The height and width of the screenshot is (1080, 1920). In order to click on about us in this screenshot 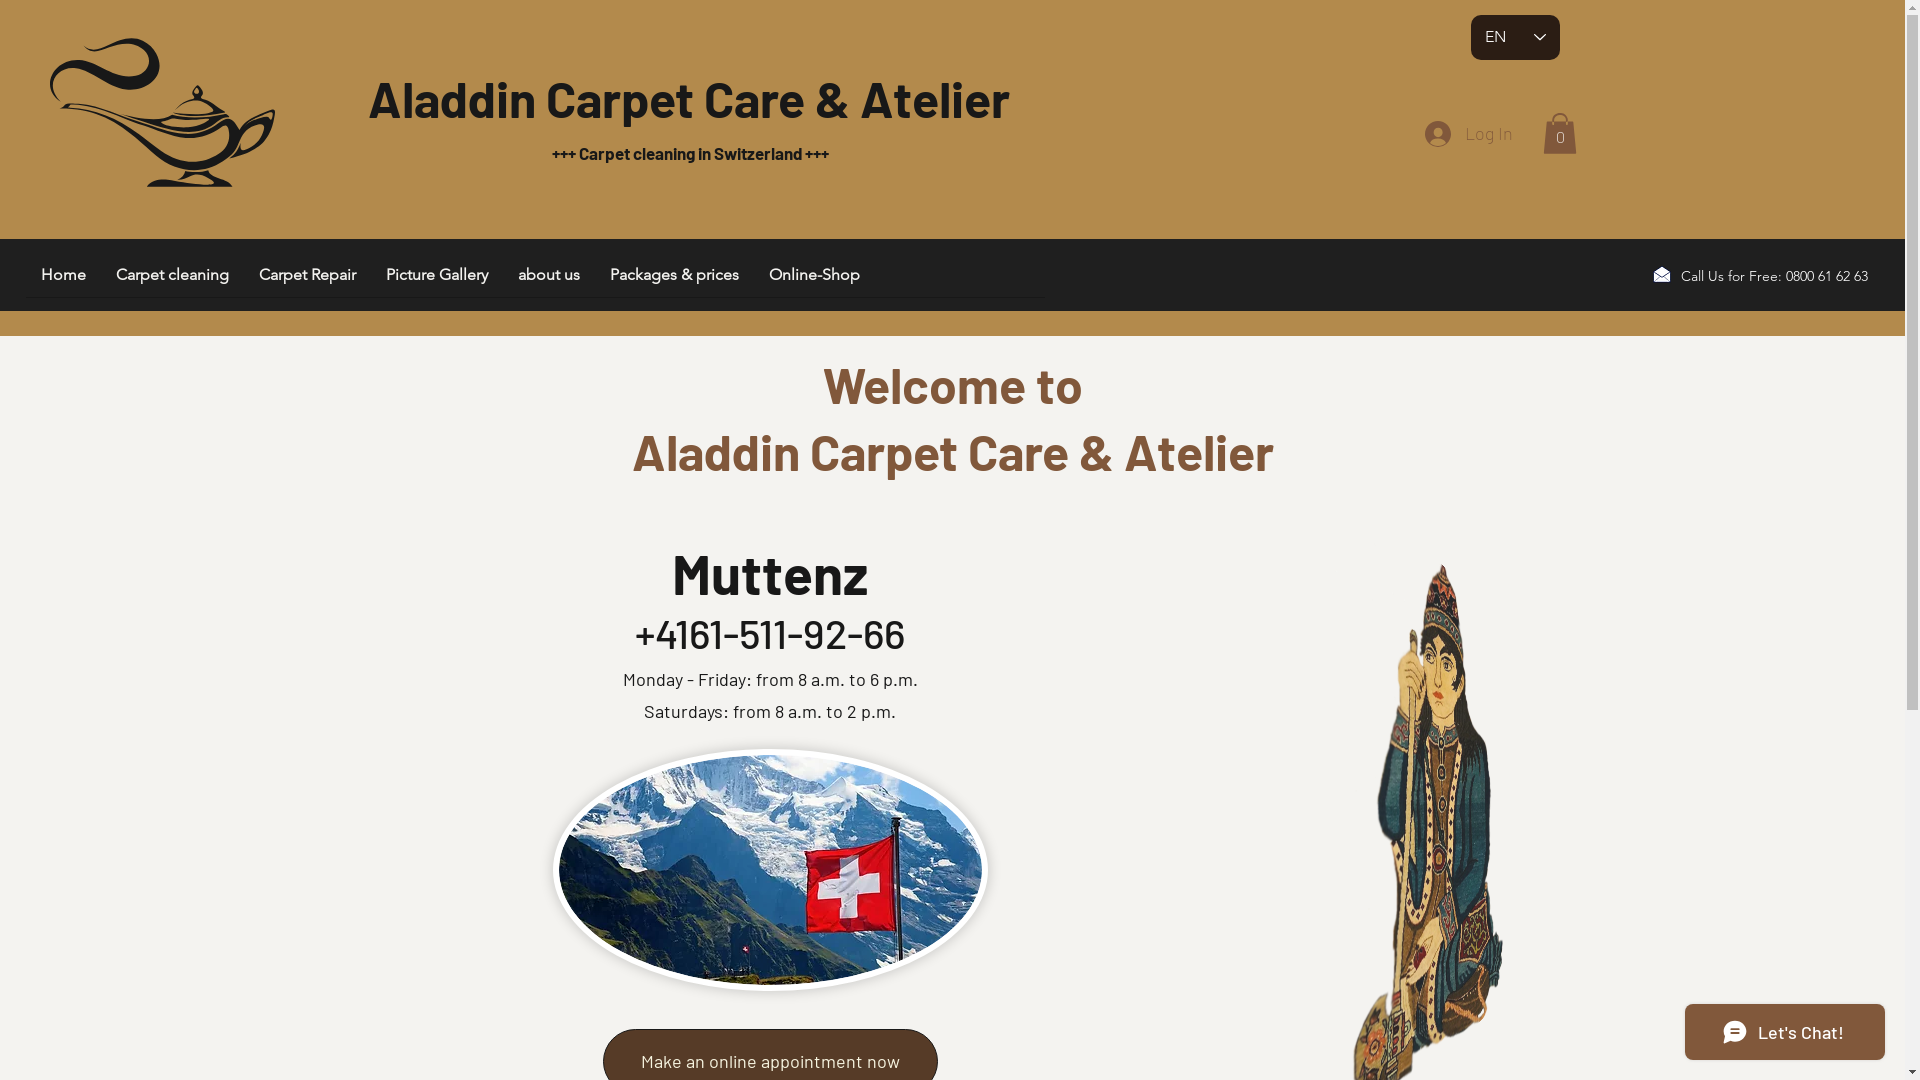, I will do `click(549, 281)`.